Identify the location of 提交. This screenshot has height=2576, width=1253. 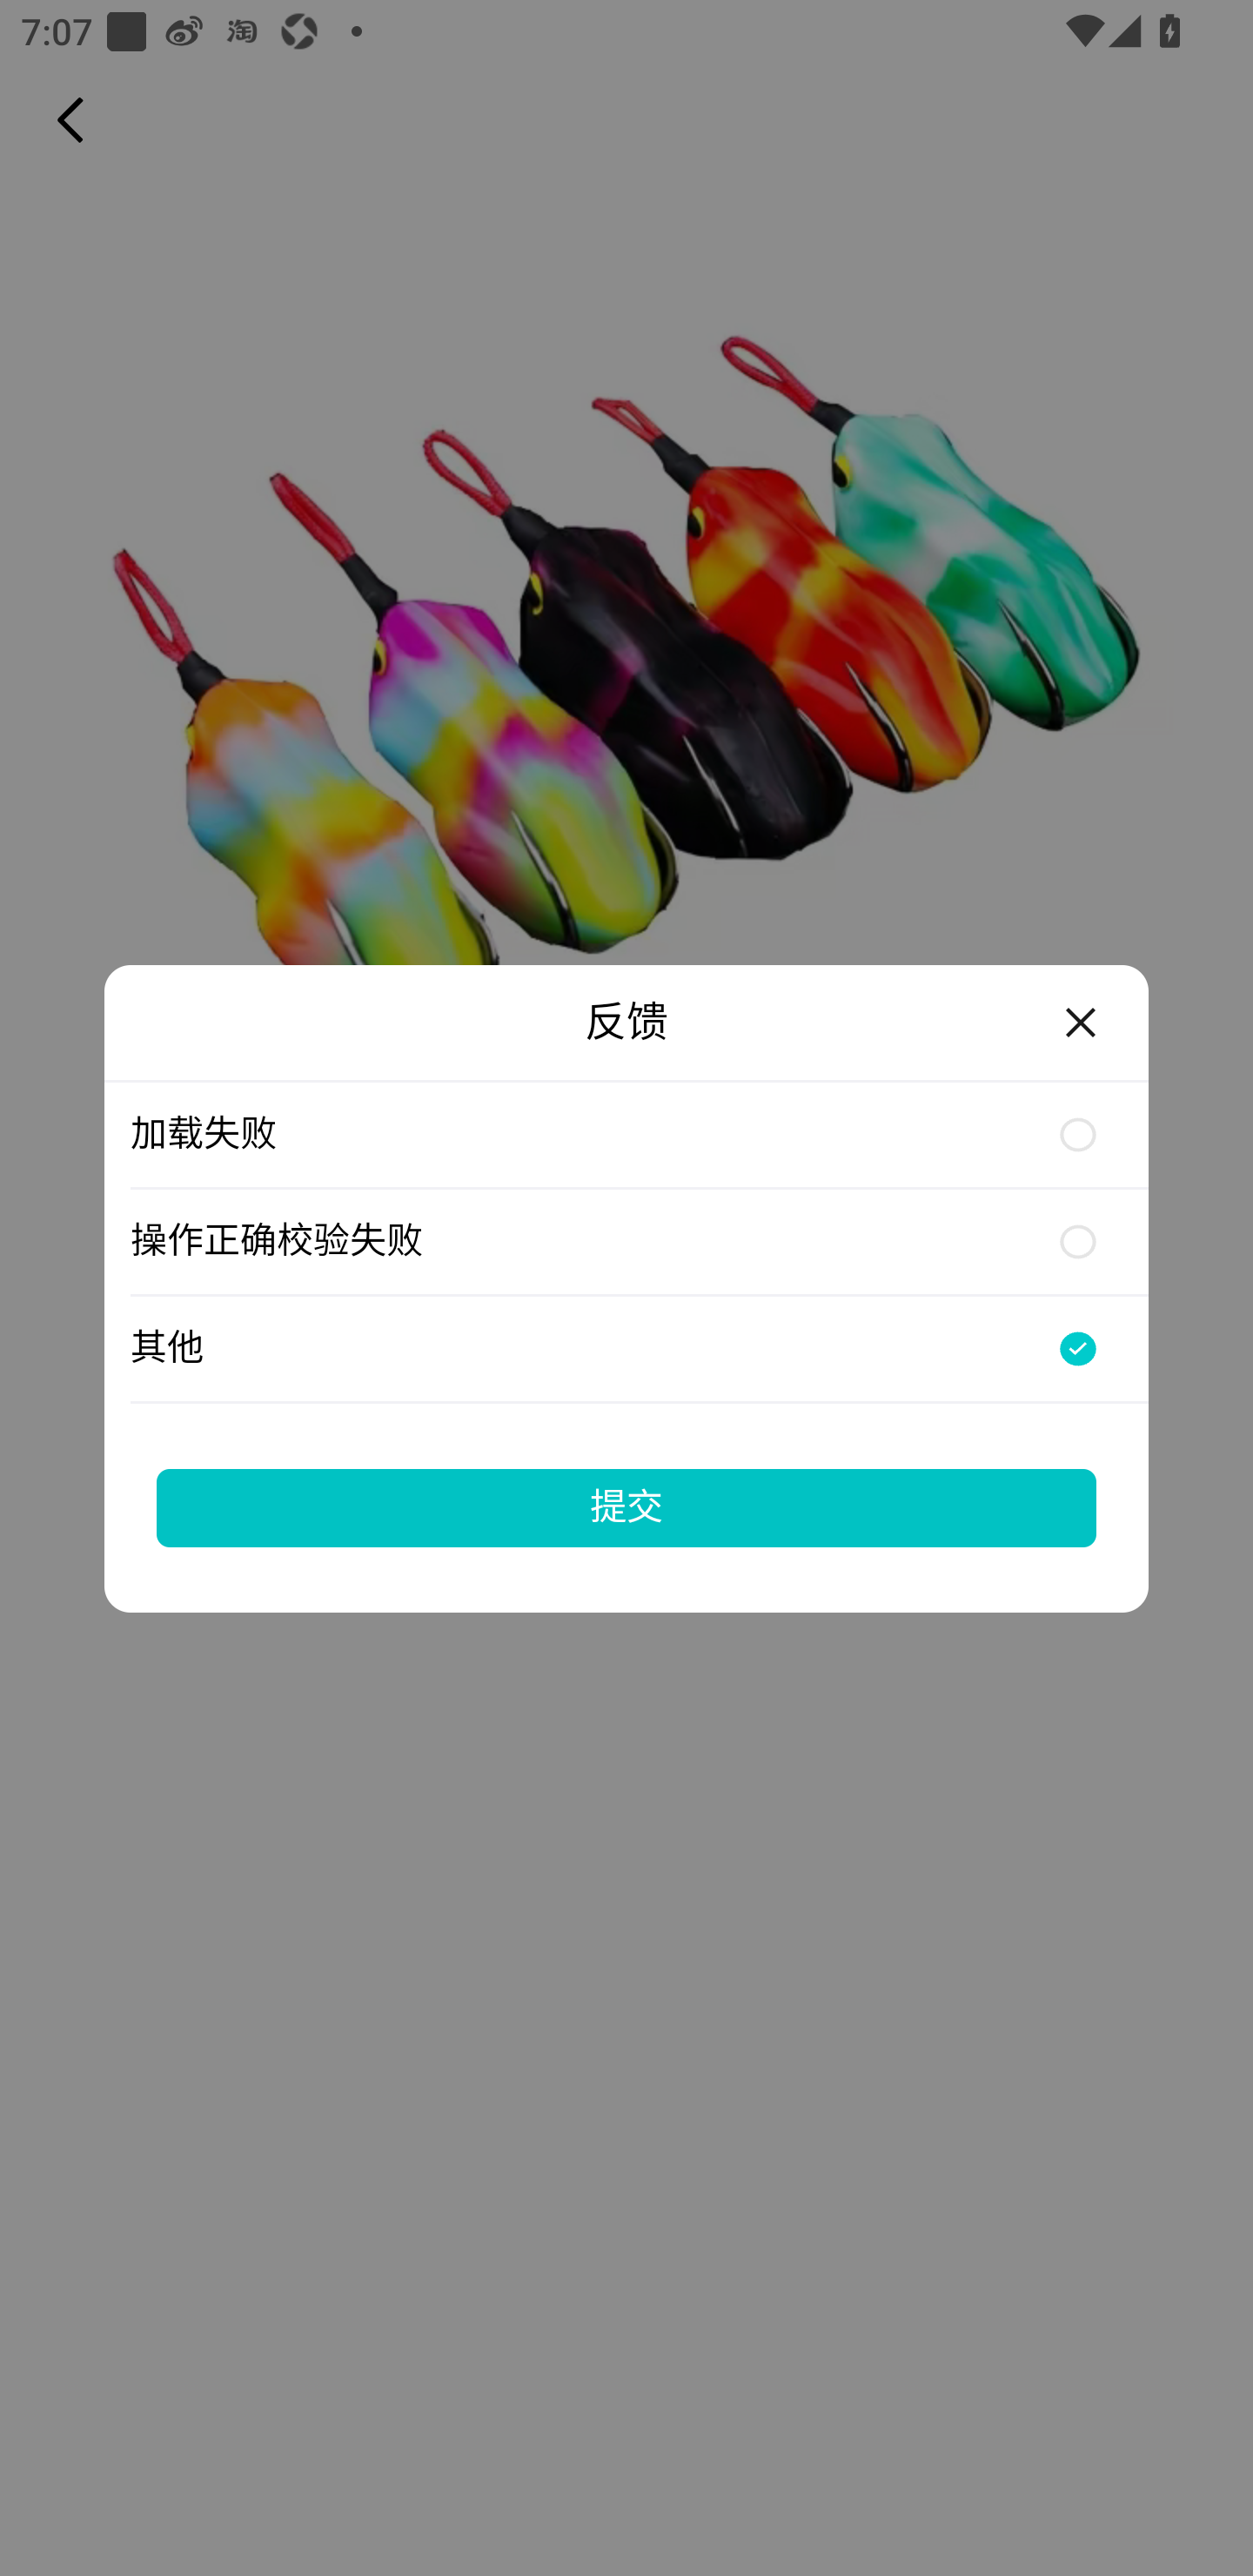
(626, 1507).